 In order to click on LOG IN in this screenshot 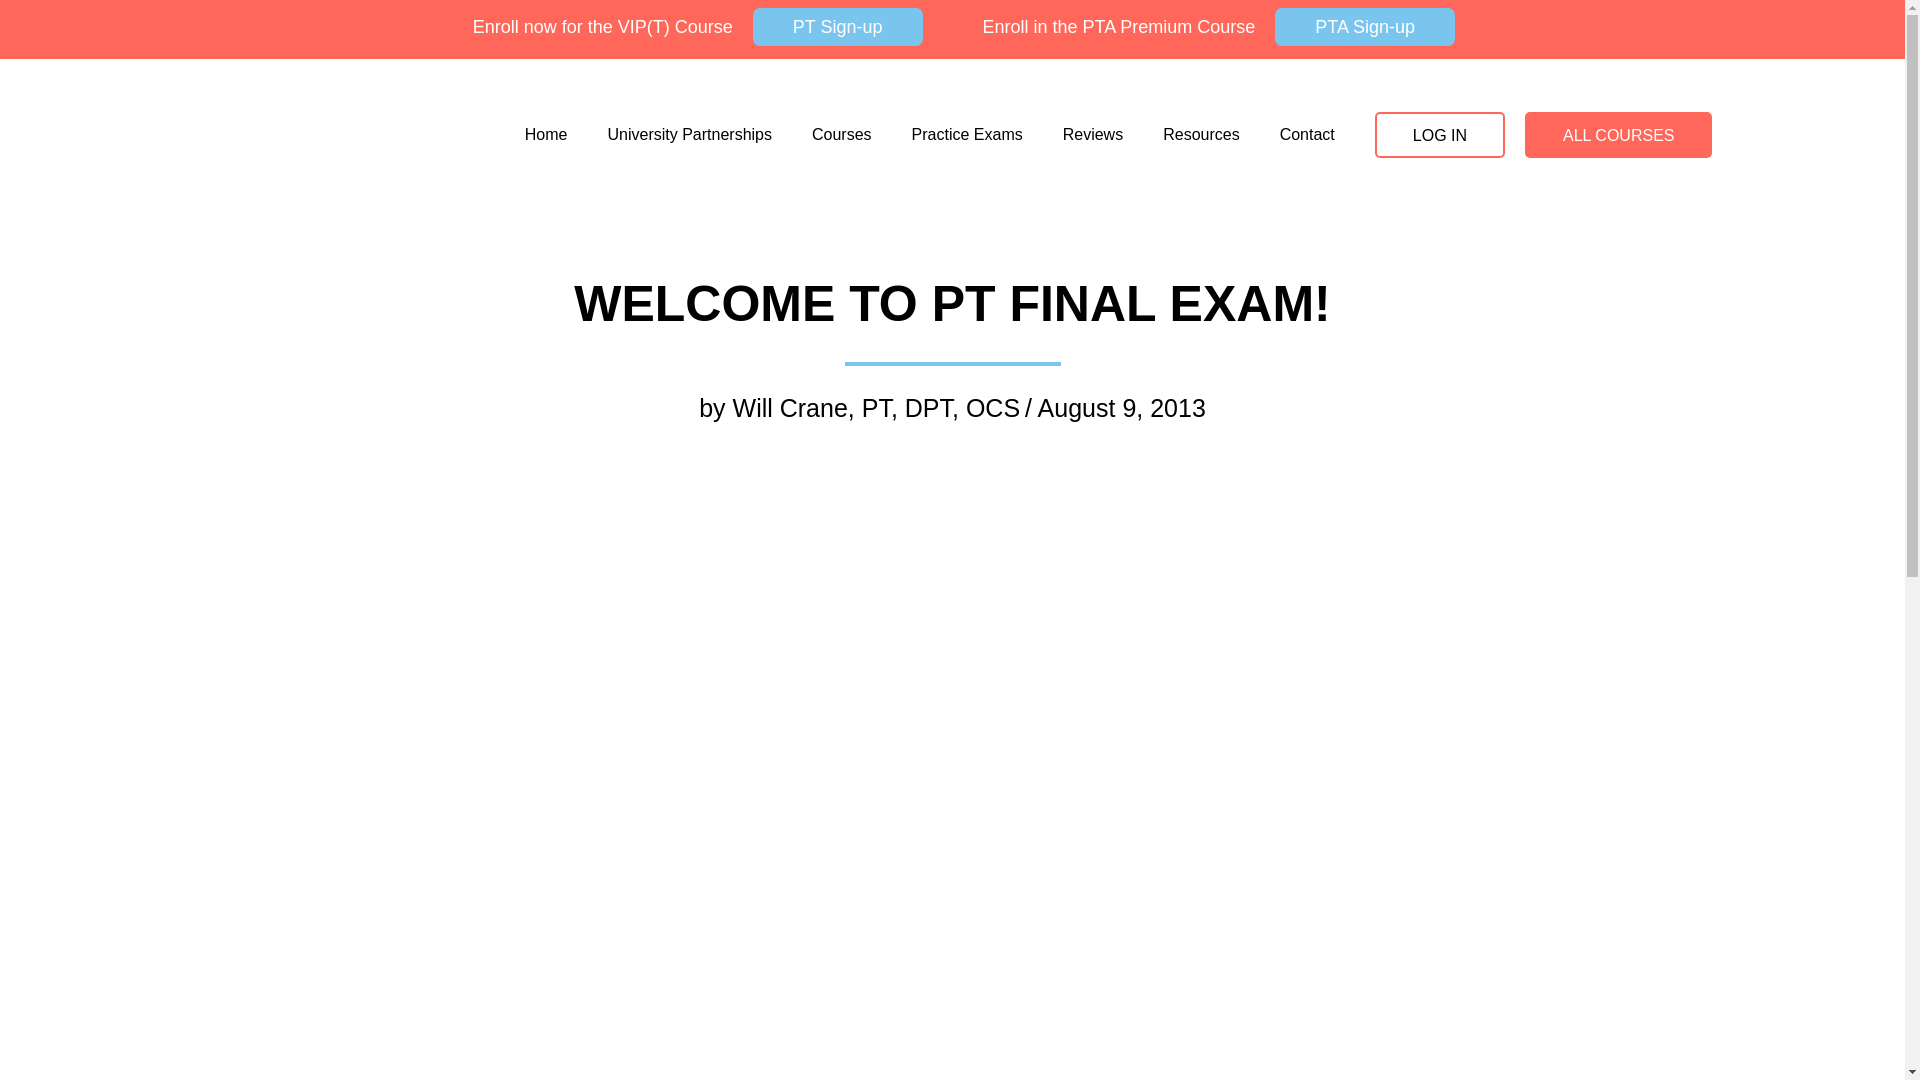, I will do `click(1440, 134)`.